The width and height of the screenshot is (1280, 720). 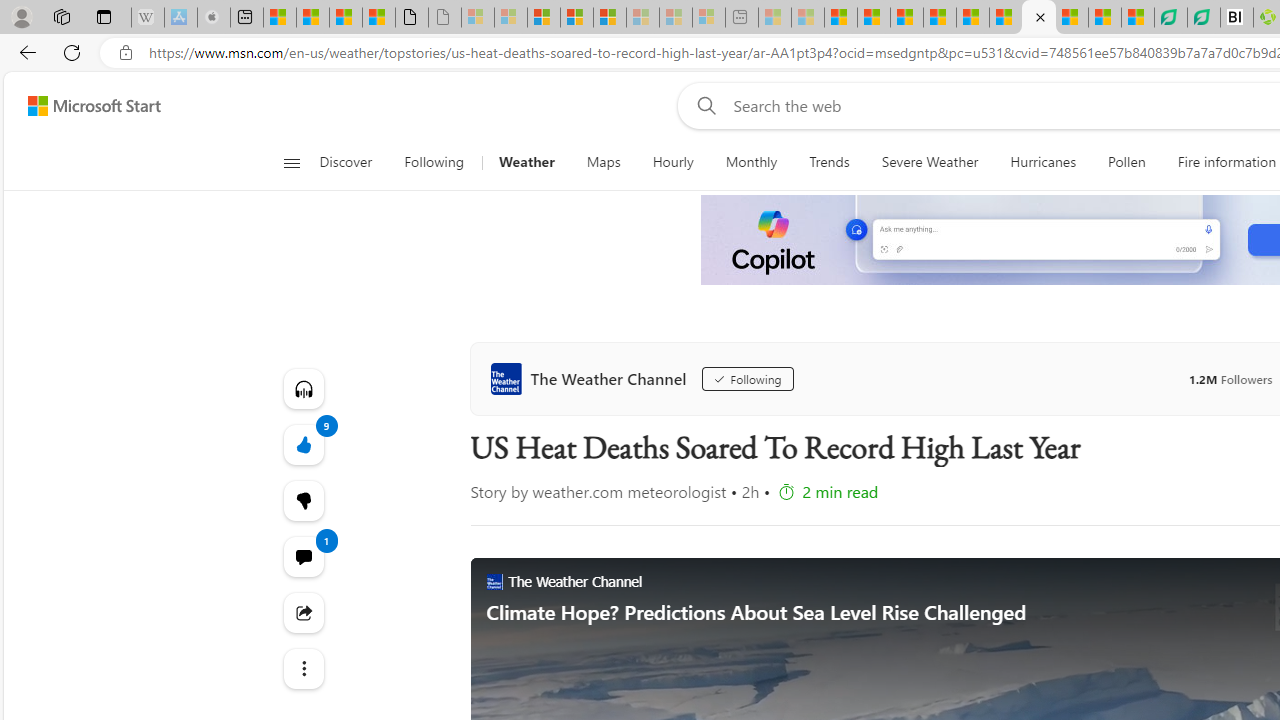 I want to click on Maps, so click(x=603, y=162).